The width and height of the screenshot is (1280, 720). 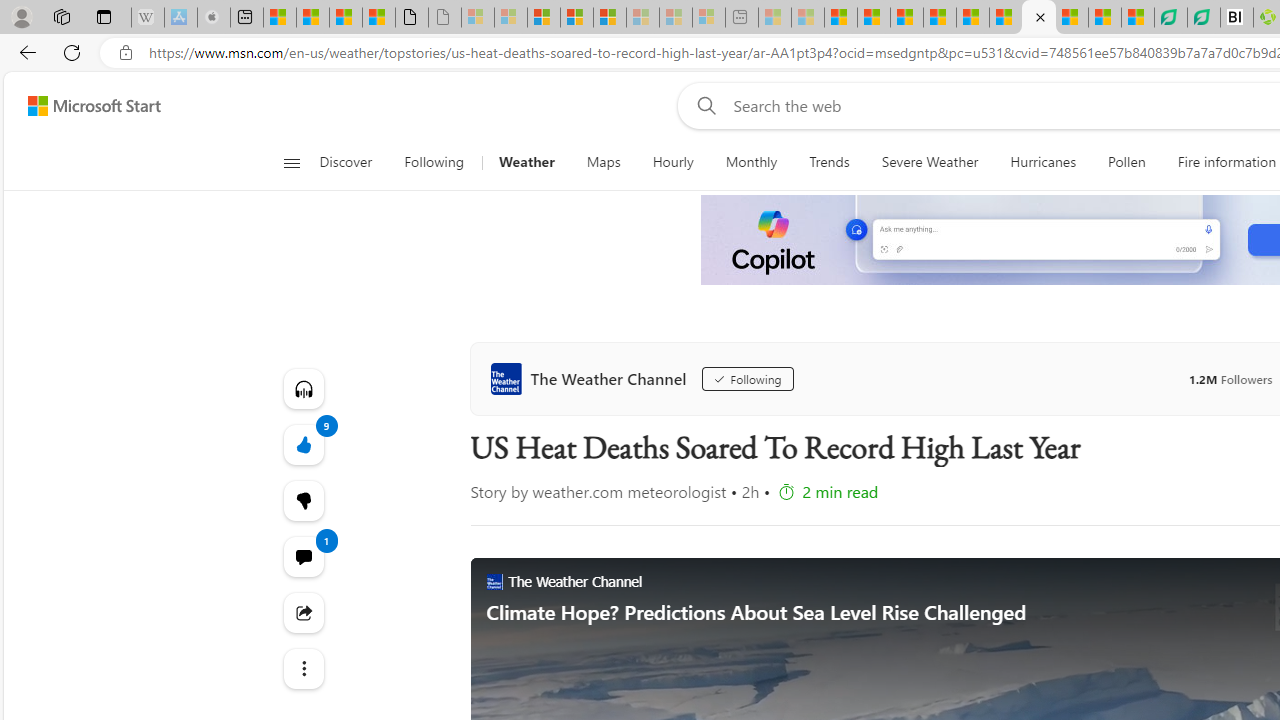 I want to click on Maps, so click(x=603, y=162).